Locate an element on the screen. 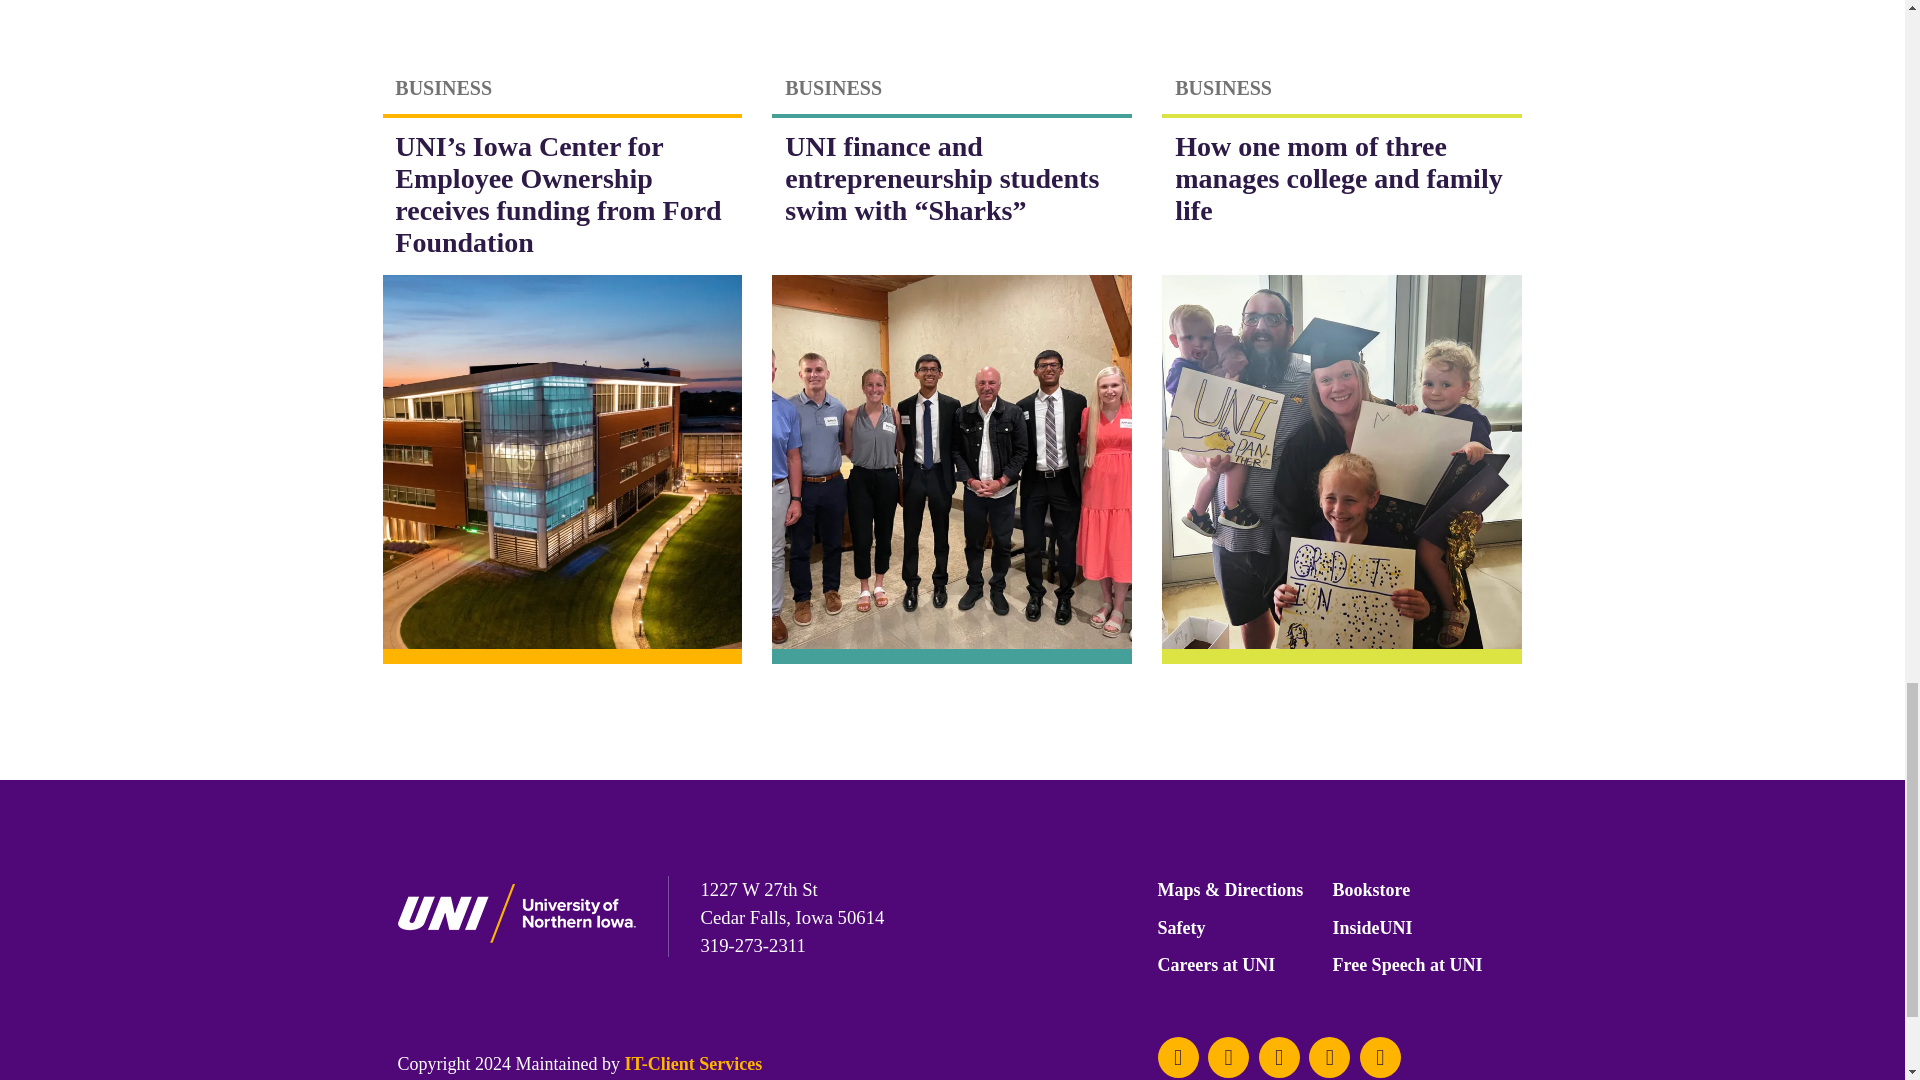 This screenshot has width=1920, height=1080. Bookstore is located at coordinates (1370, 896).